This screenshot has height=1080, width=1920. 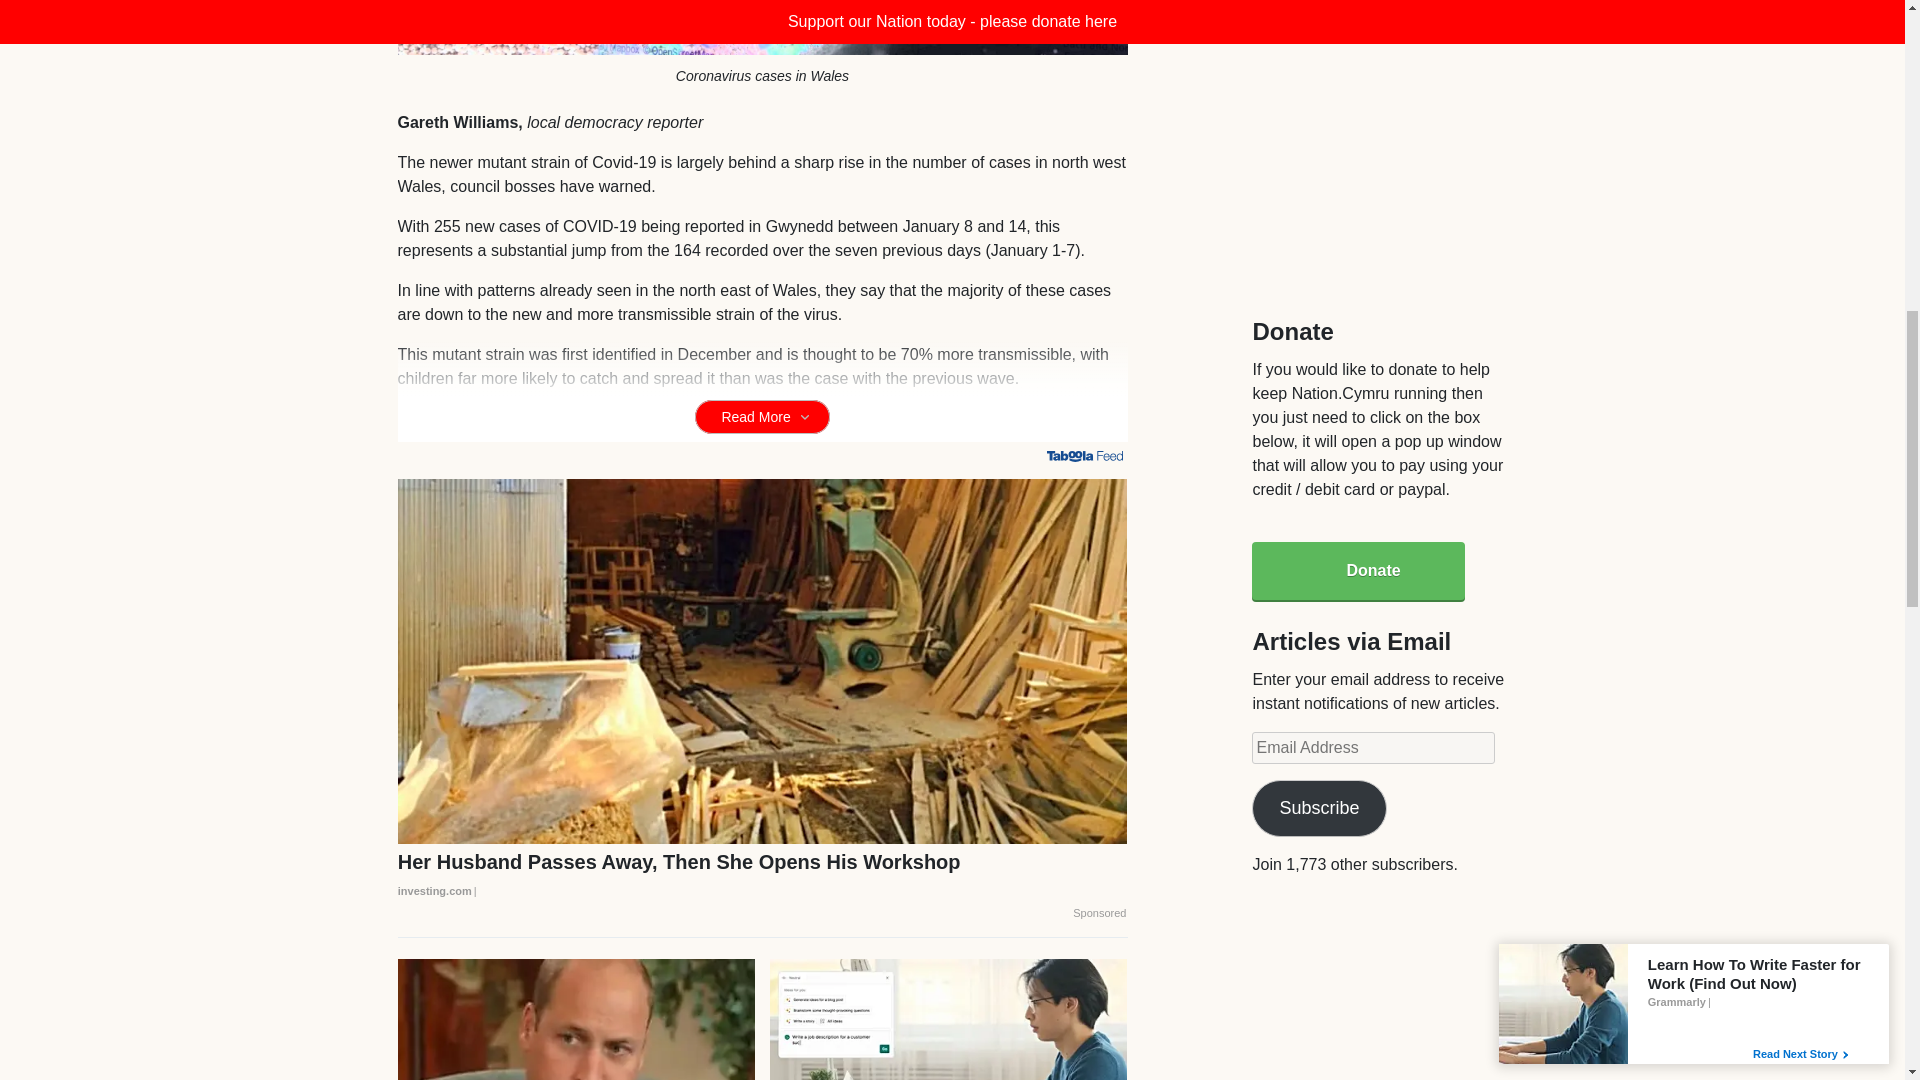 What do you see at coordinates (762, 876) in the screenshot?
I see `Her Husband Passes Away, Then She Opens His Workshop` at bounding box center [762, 876].